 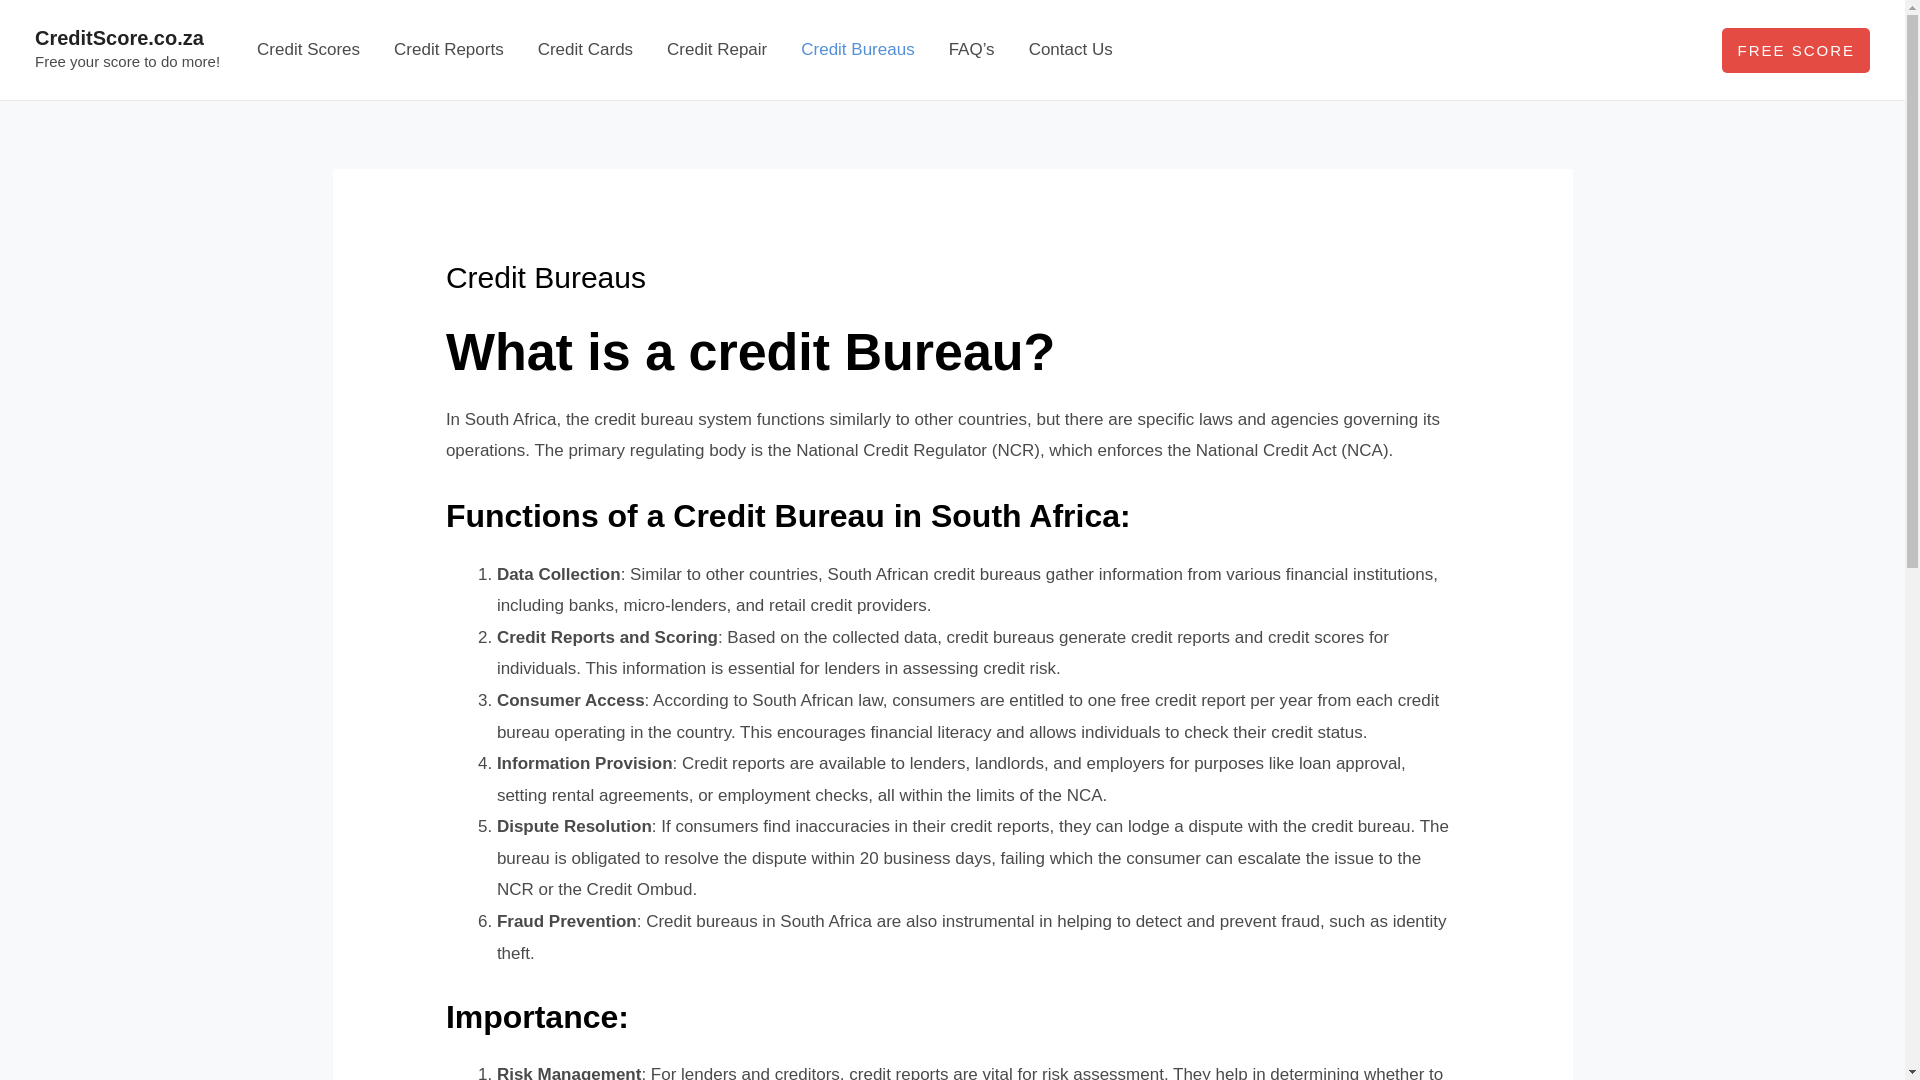 What do you see at coordinates (308, 50) in the screenshot?
I see `Credit Scores` at bounding box center [308, 50].